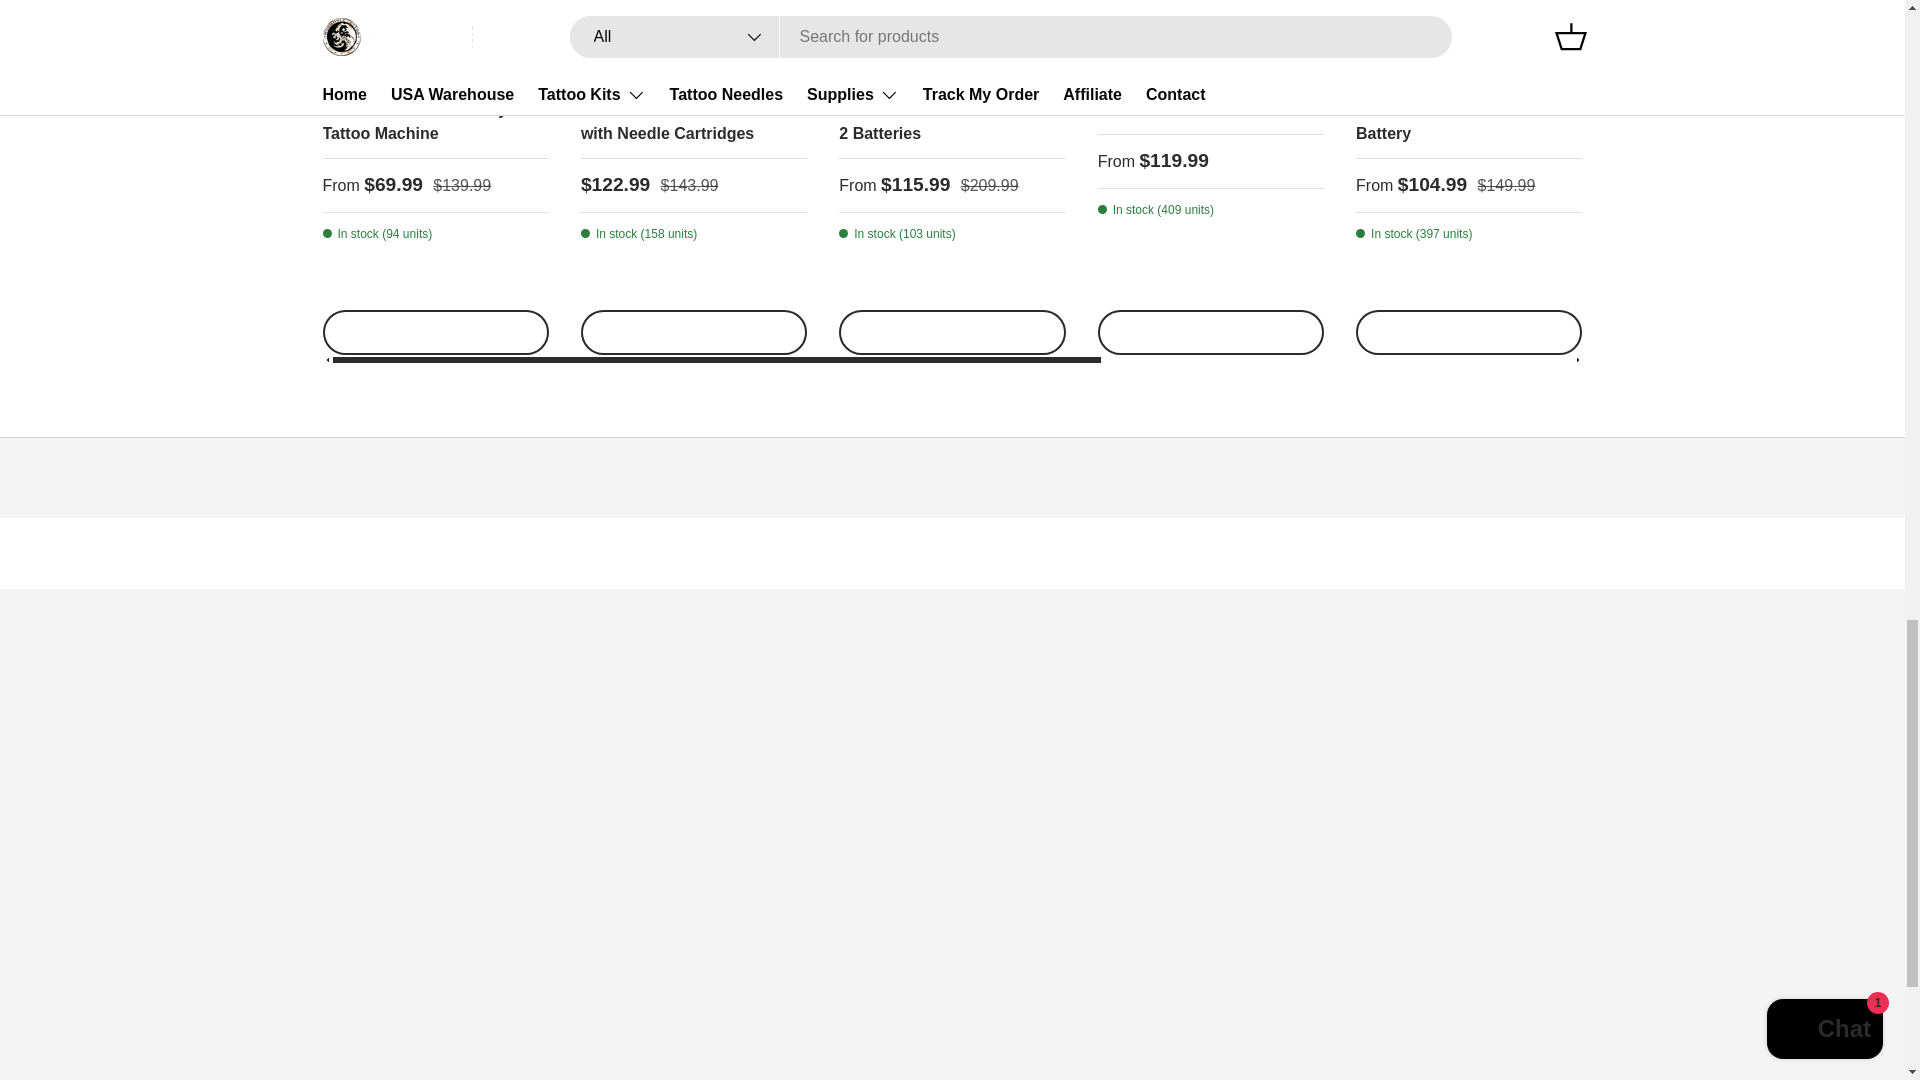  Describe the element at coordinates (1696, 236) in the screenshot. I see `Blue` at that location.